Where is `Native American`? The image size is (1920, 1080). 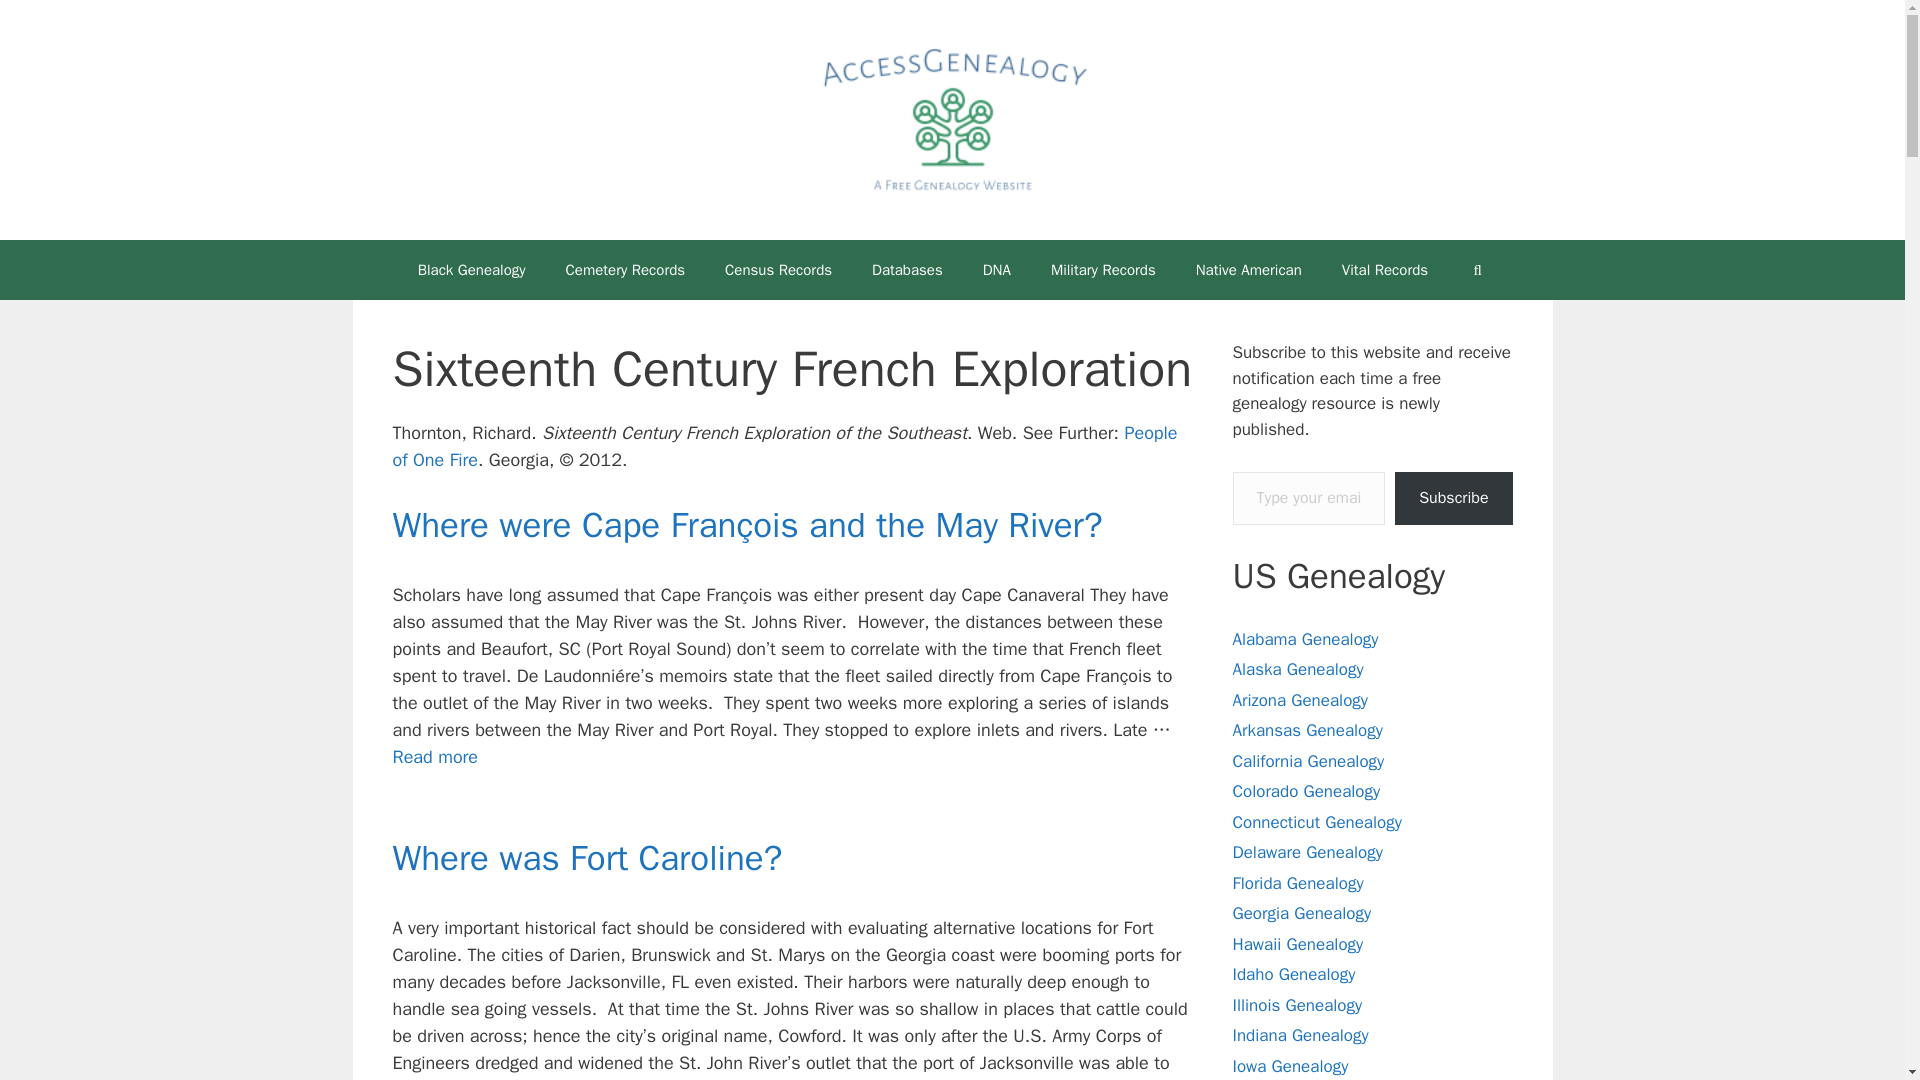
Native American is located at coordinates (1248, 270).